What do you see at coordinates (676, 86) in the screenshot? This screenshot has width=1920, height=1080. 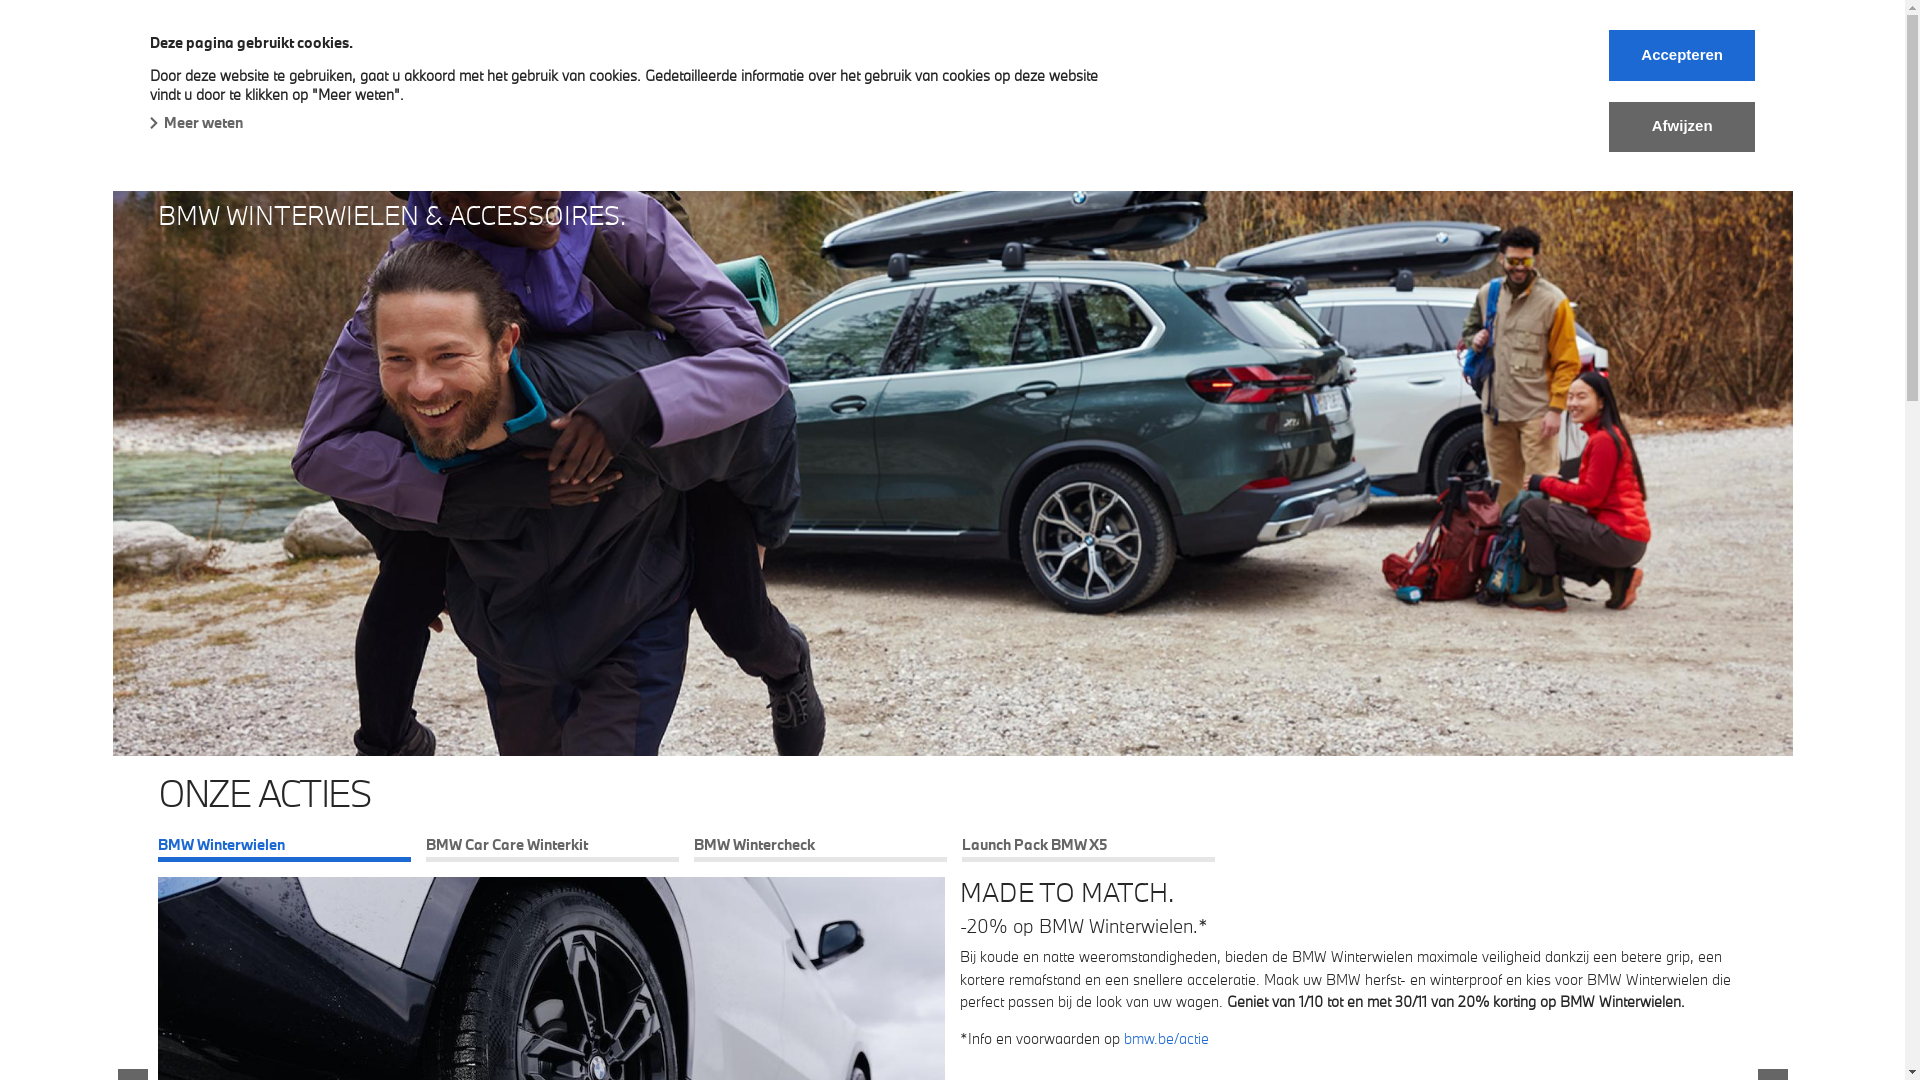 I see `Service & Accessoires` at bounding box center [676, 86].